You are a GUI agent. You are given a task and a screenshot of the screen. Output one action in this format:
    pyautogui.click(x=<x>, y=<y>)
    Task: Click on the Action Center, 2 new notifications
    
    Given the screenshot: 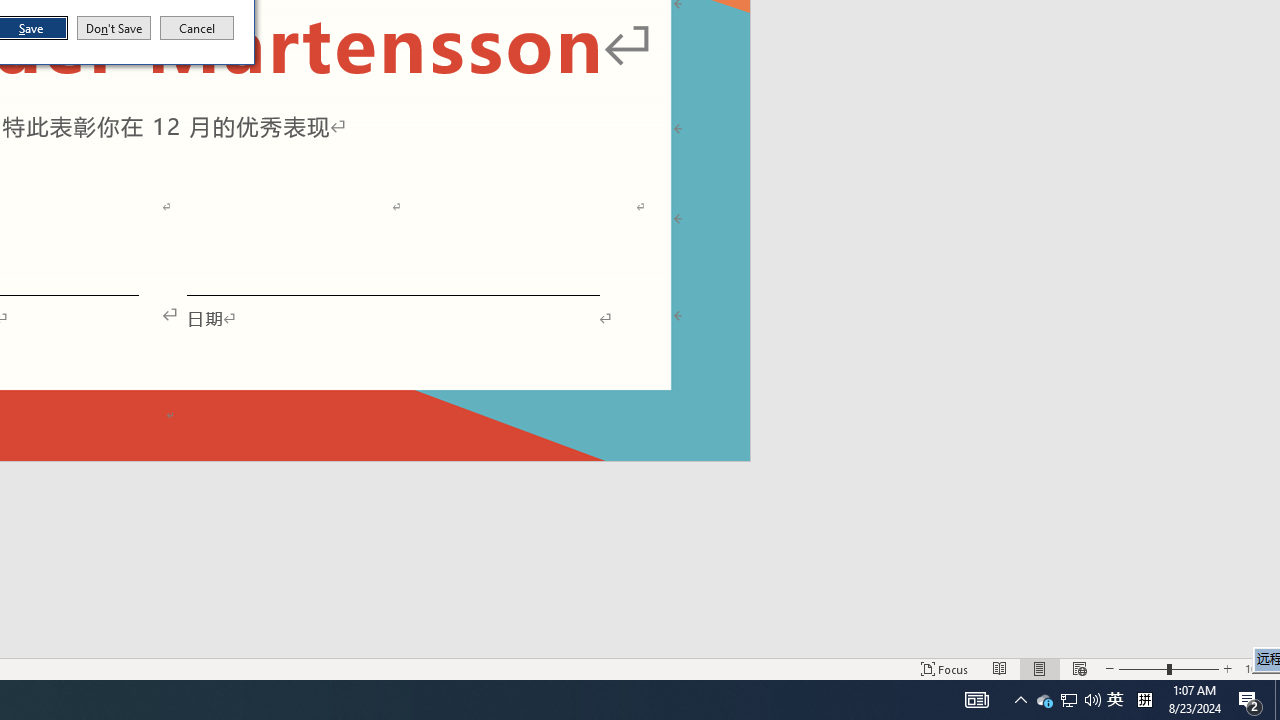 What is the action you would take?
    pyautogui.click(x=114, y=28)
    